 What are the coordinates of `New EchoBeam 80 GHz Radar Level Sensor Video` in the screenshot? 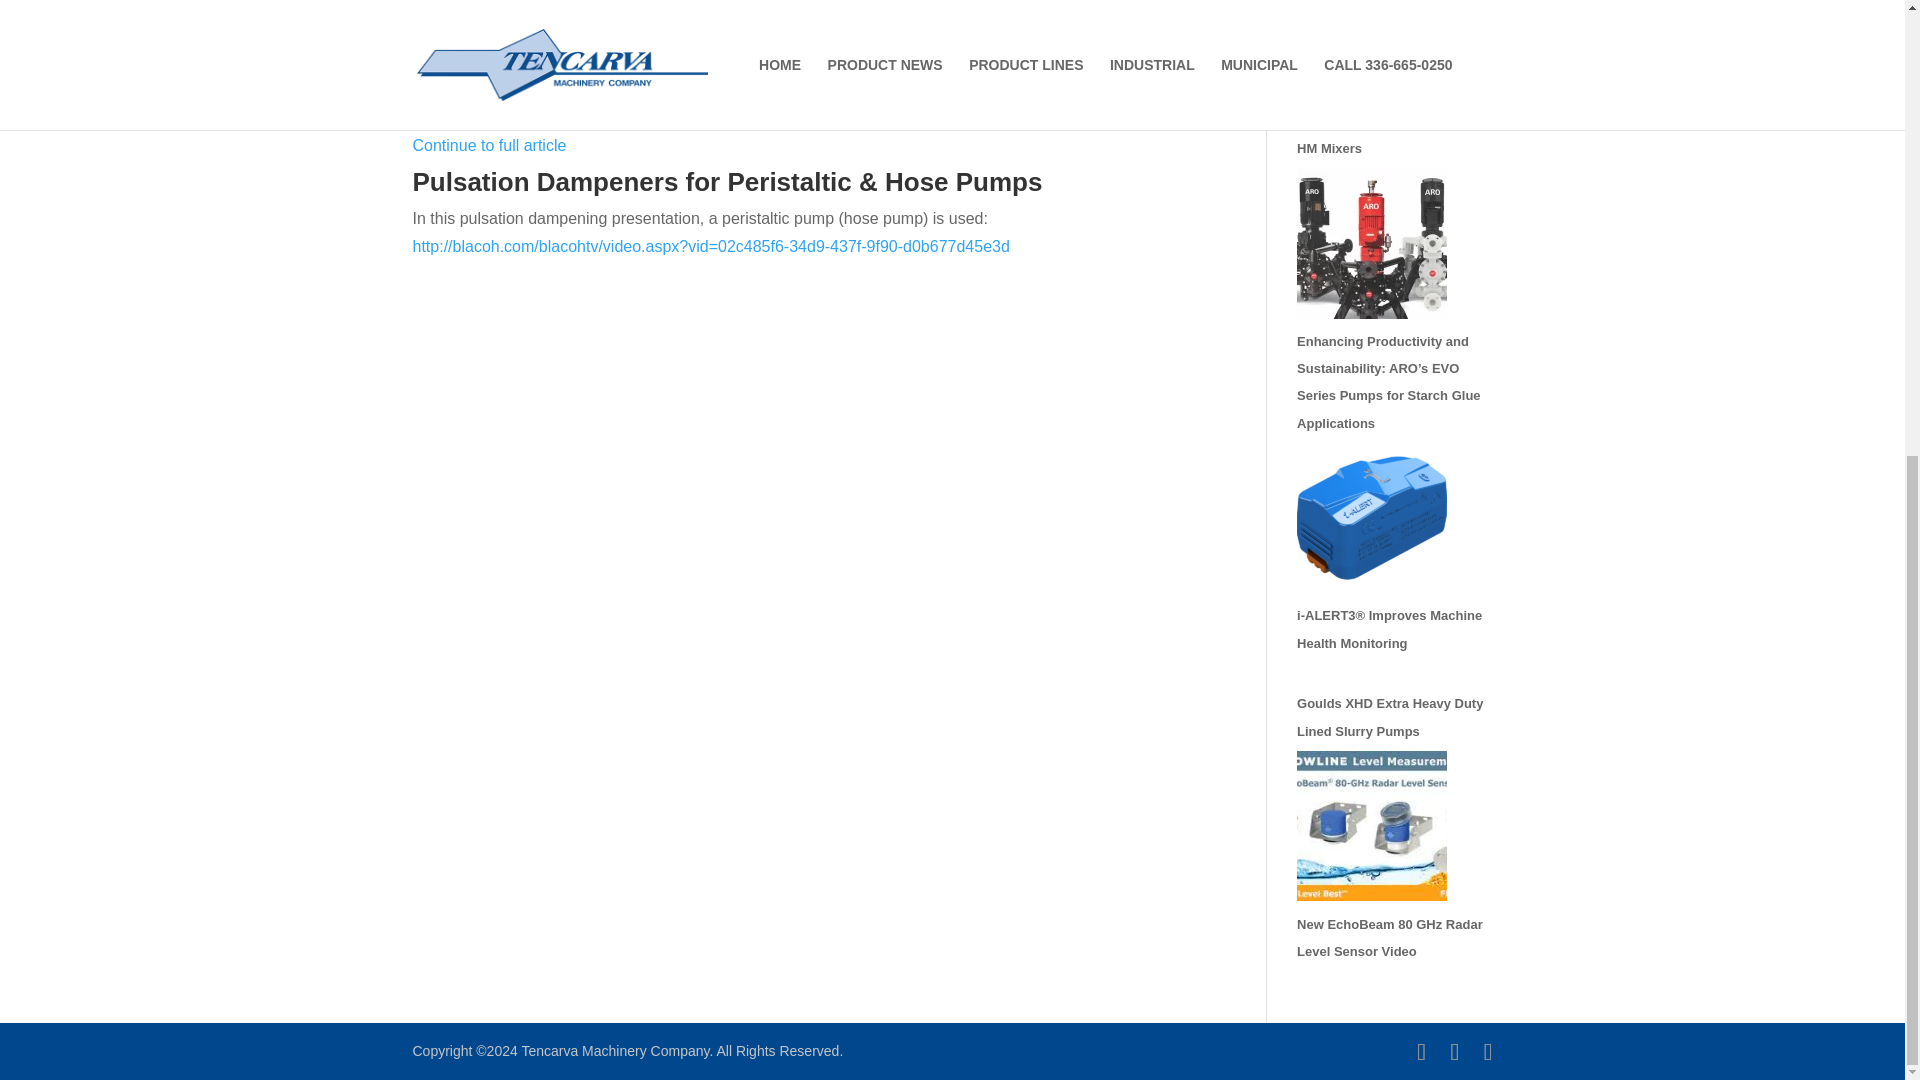 It's located at (1390, 938).